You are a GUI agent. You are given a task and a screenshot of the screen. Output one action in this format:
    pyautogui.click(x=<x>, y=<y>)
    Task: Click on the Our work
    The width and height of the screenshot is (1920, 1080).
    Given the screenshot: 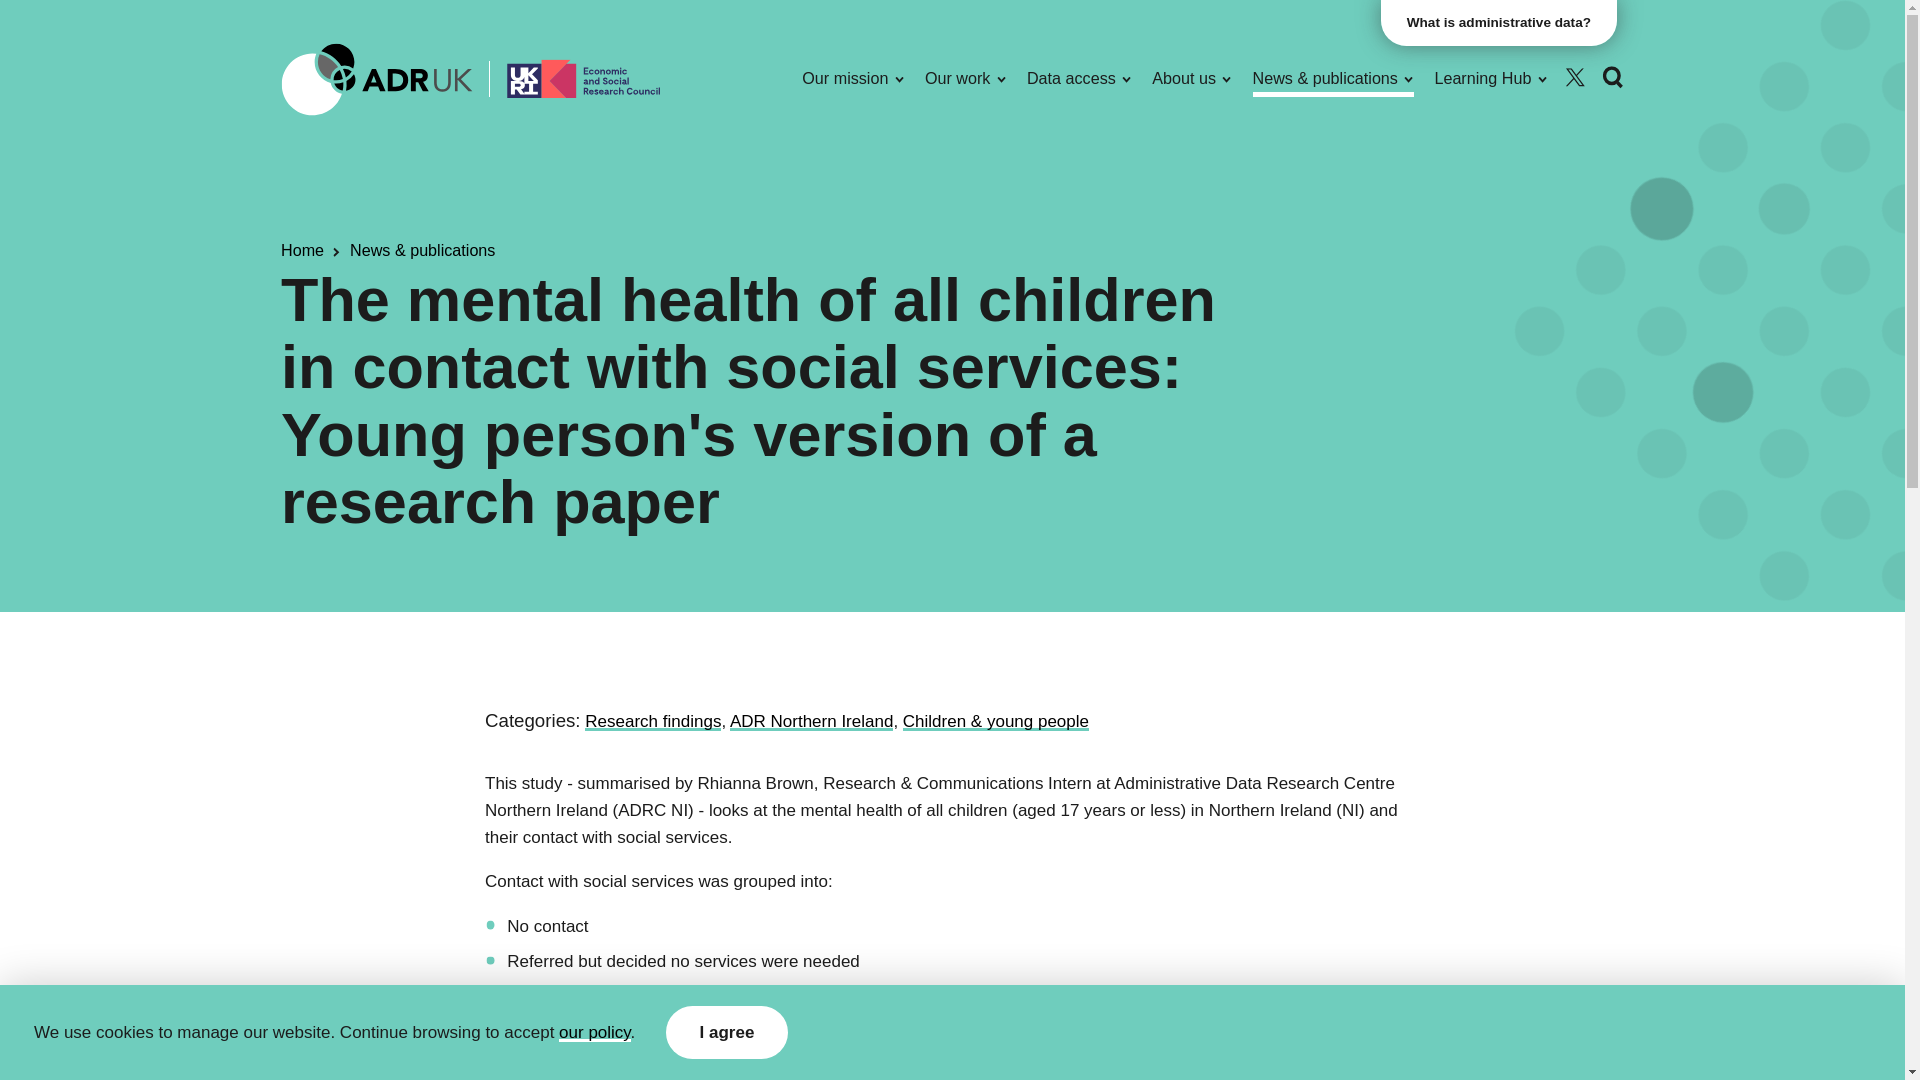 What is the action you would take?
    pyautogui.click(x=966, y=78)
    